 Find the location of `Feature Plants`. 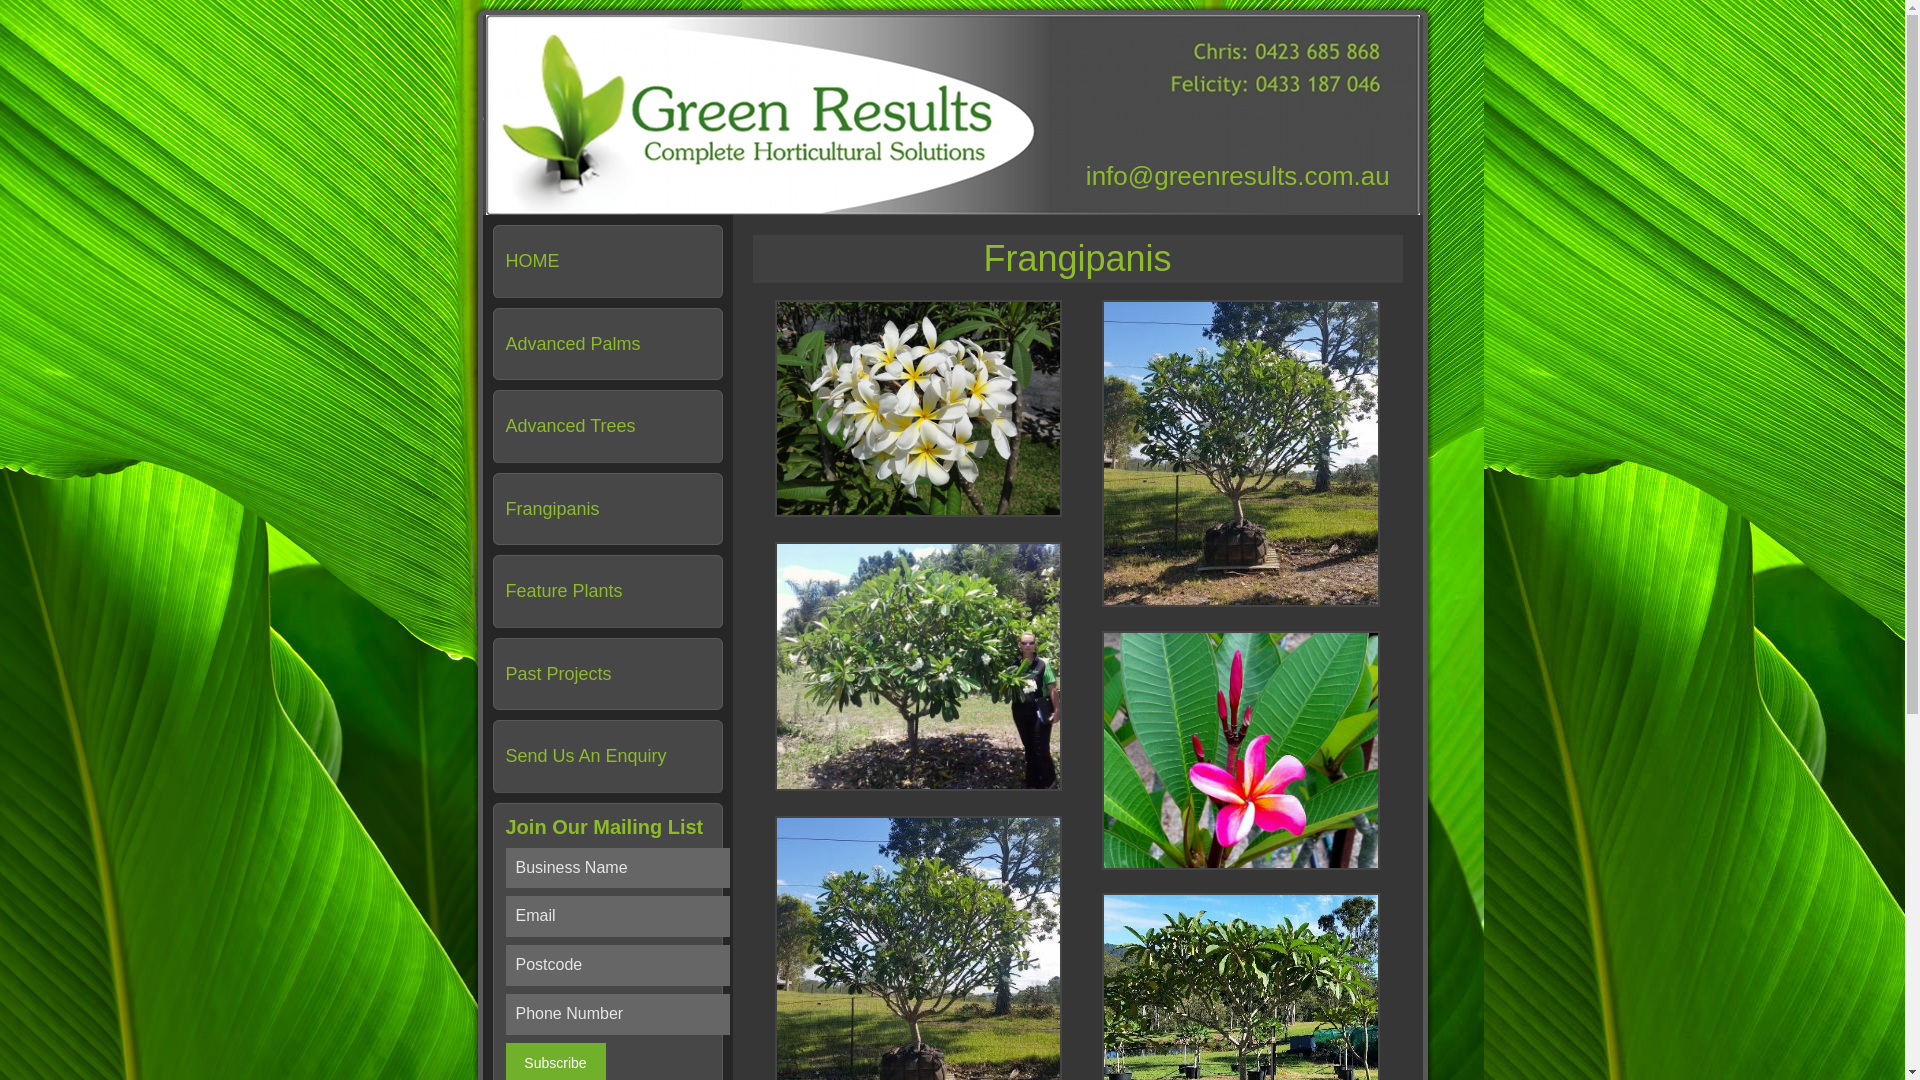

Feature Plants is located at coordinates (564, 591).